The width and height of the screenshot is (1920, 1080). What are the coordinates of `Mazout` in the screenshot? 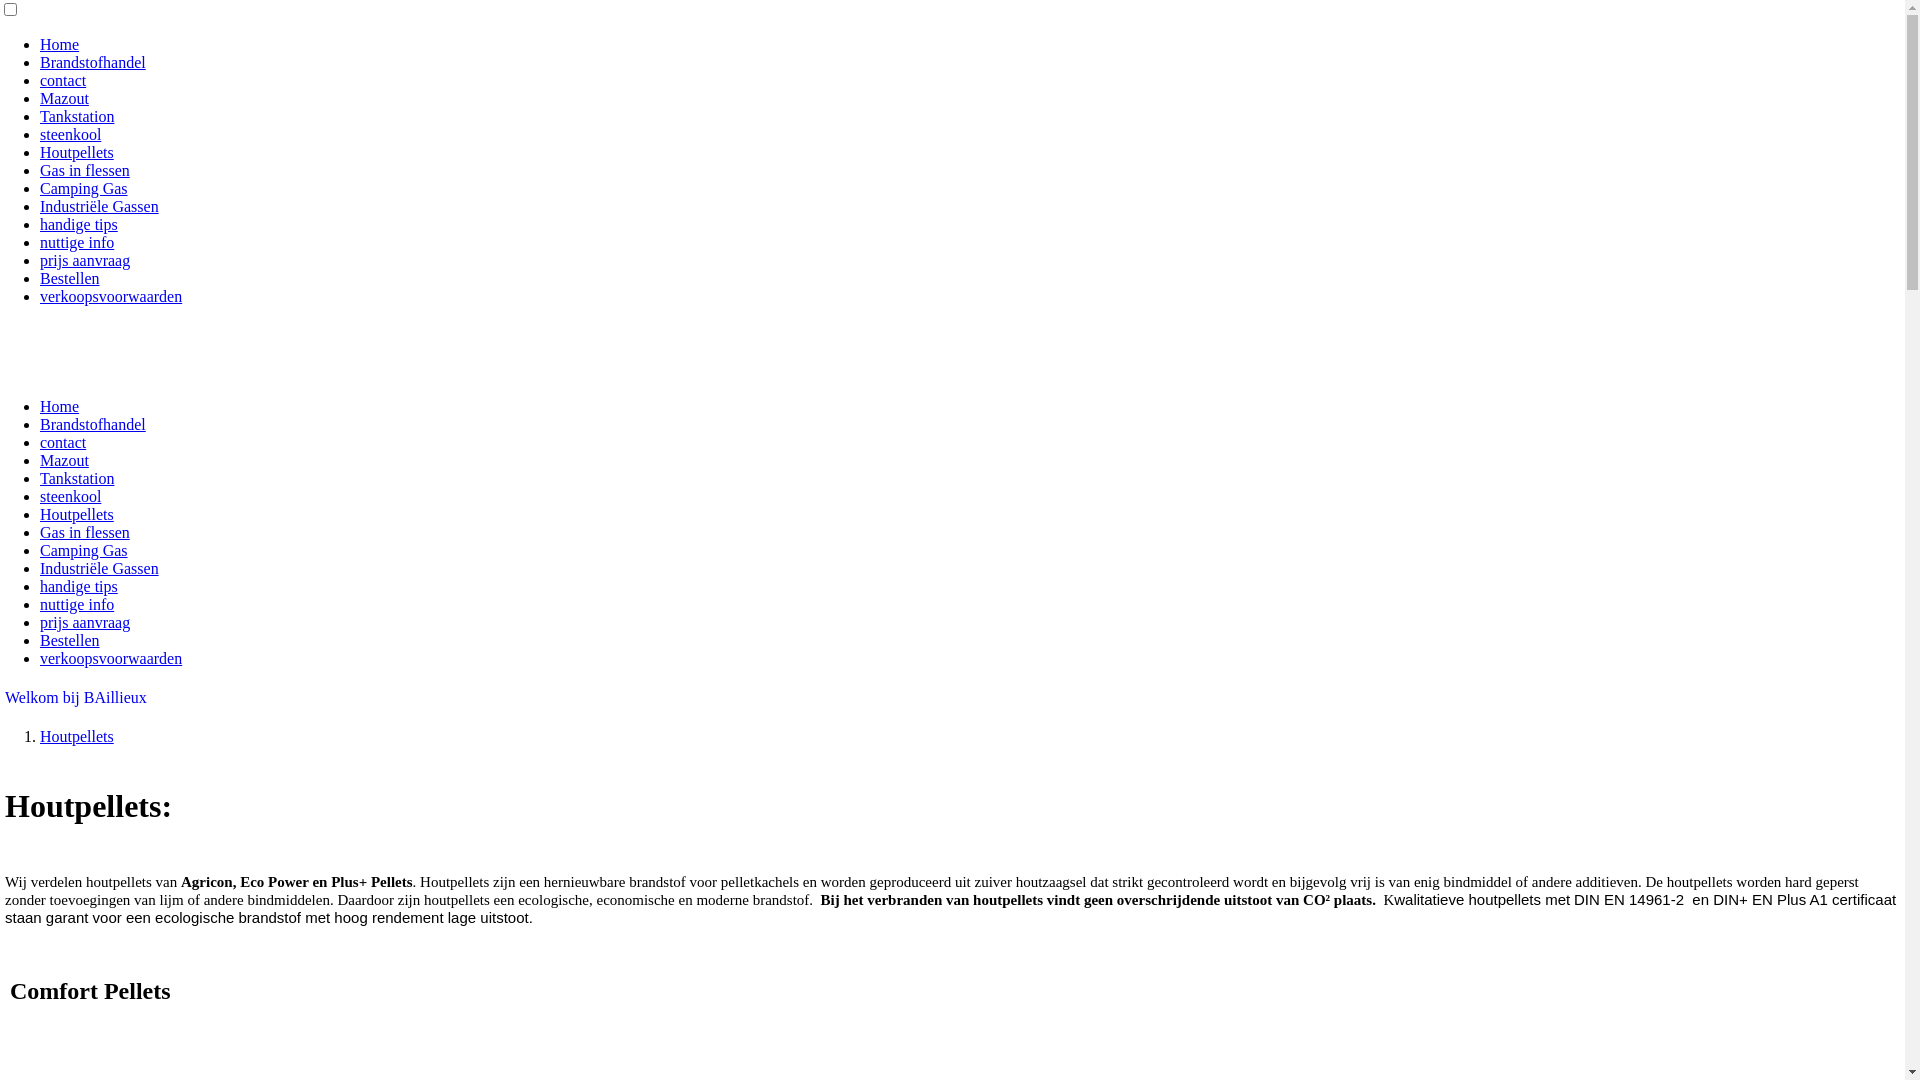 It's located at (64, 460).